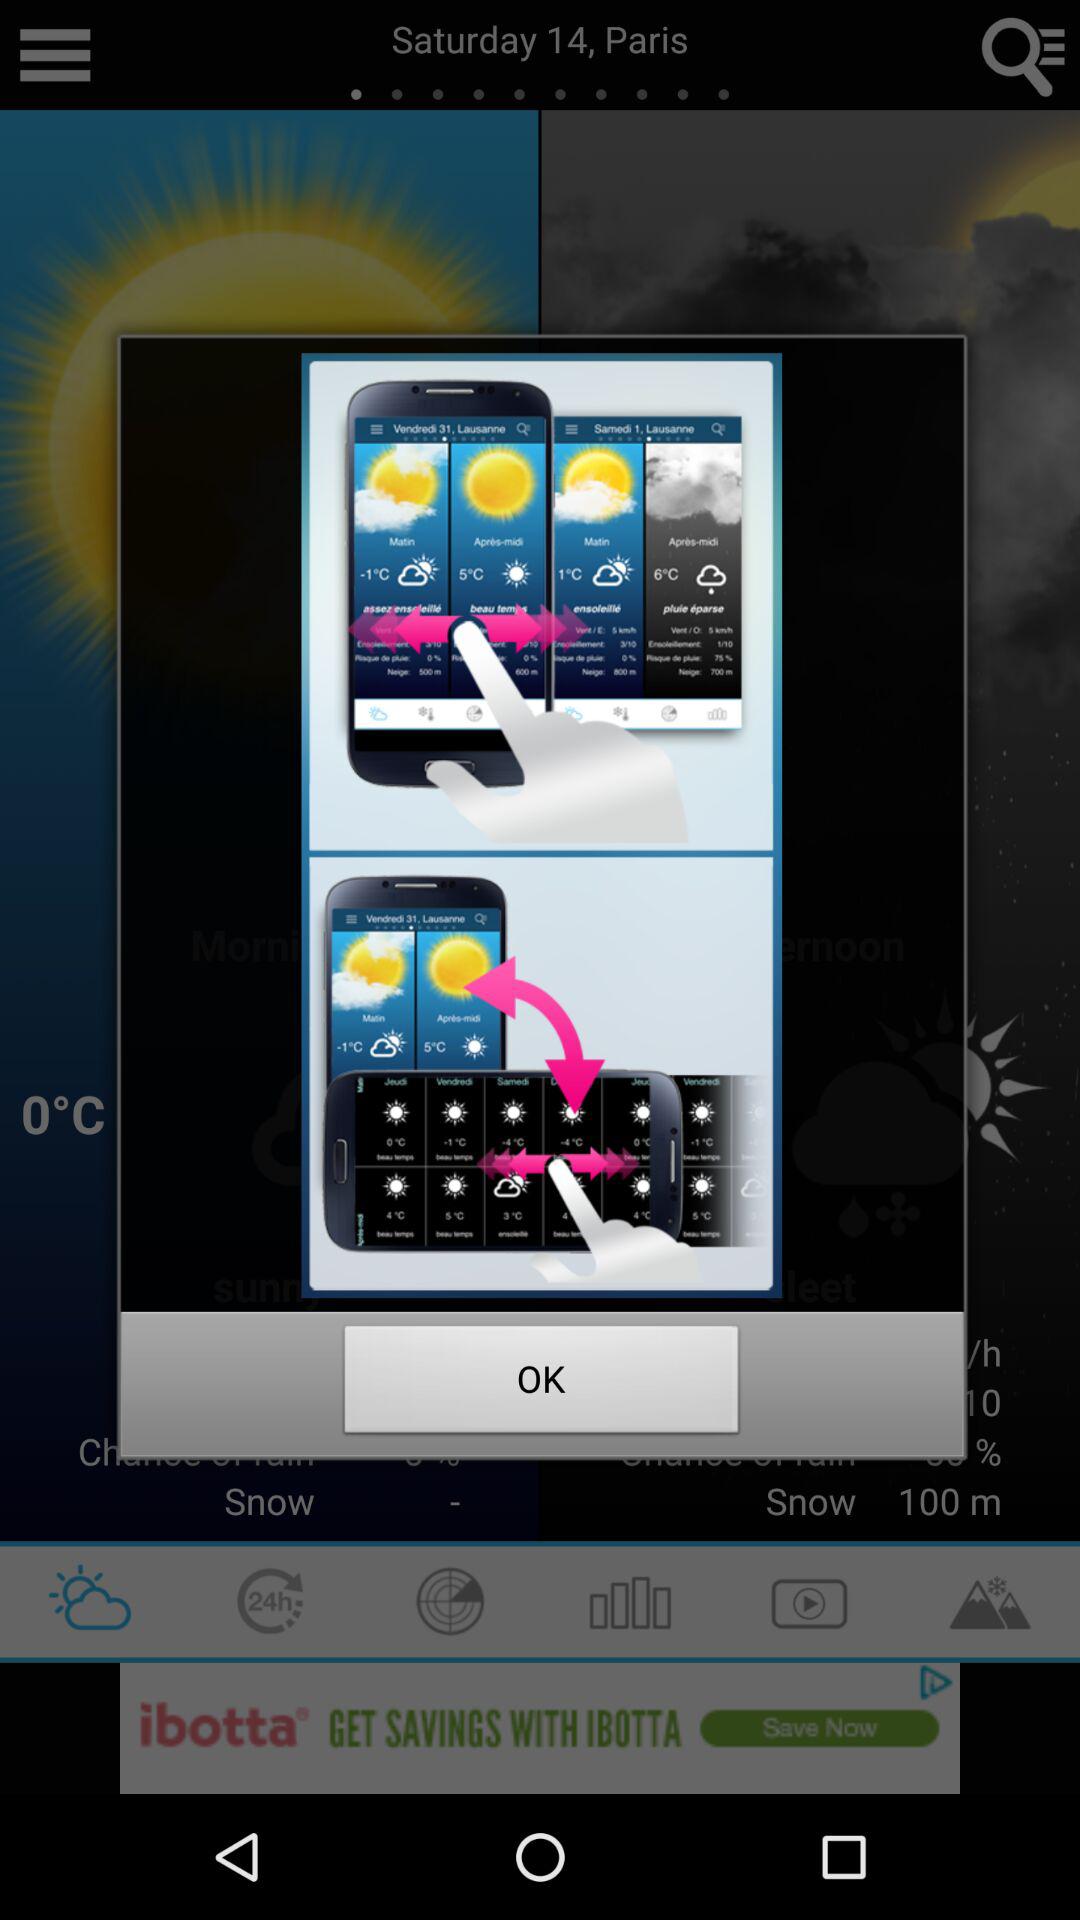  Describe the element at coordinates (542, 1385) in the screenshot. I see `tap ok` at that location.